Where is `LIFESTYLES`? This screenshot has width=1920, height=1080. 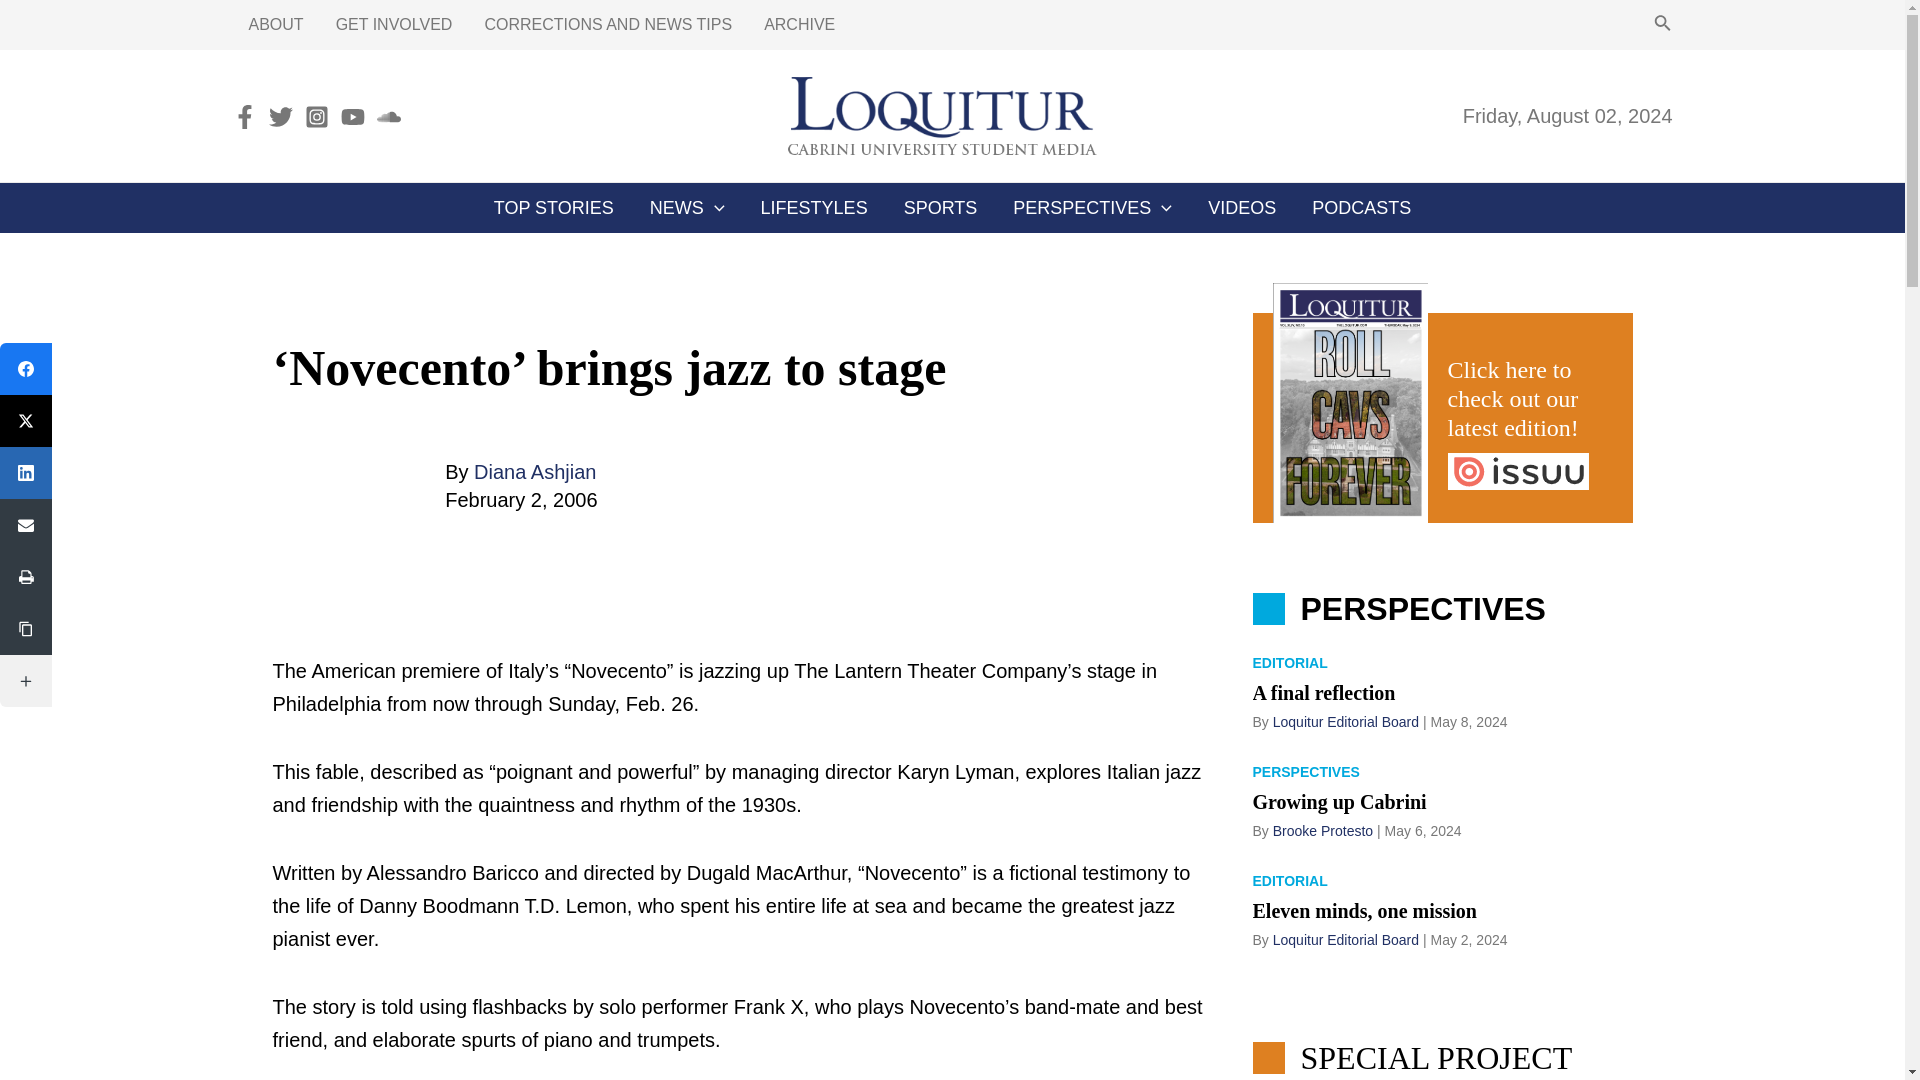 LIFESTYLES is located at coordinates (814, 208).